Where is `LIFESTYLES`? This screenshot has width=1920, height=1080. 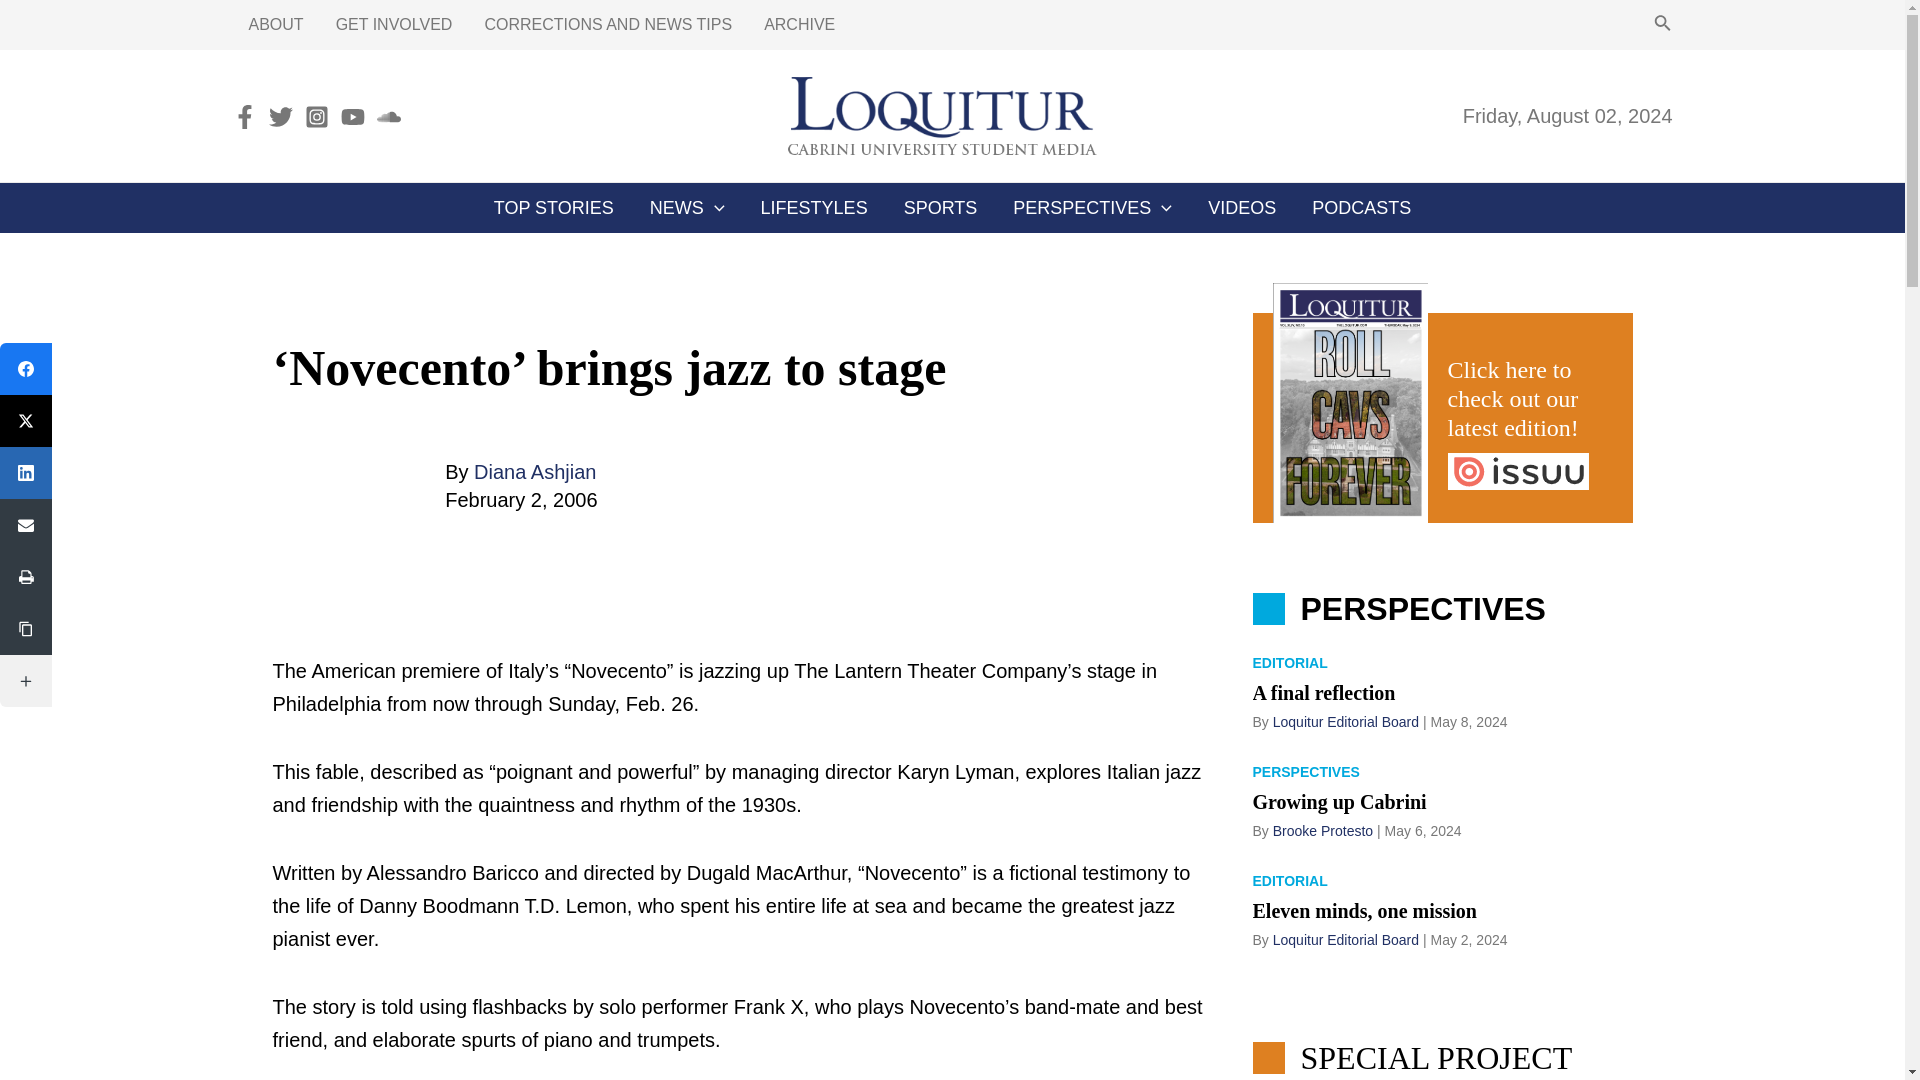 LIFESTYLES is located at coordinates (814, 208).